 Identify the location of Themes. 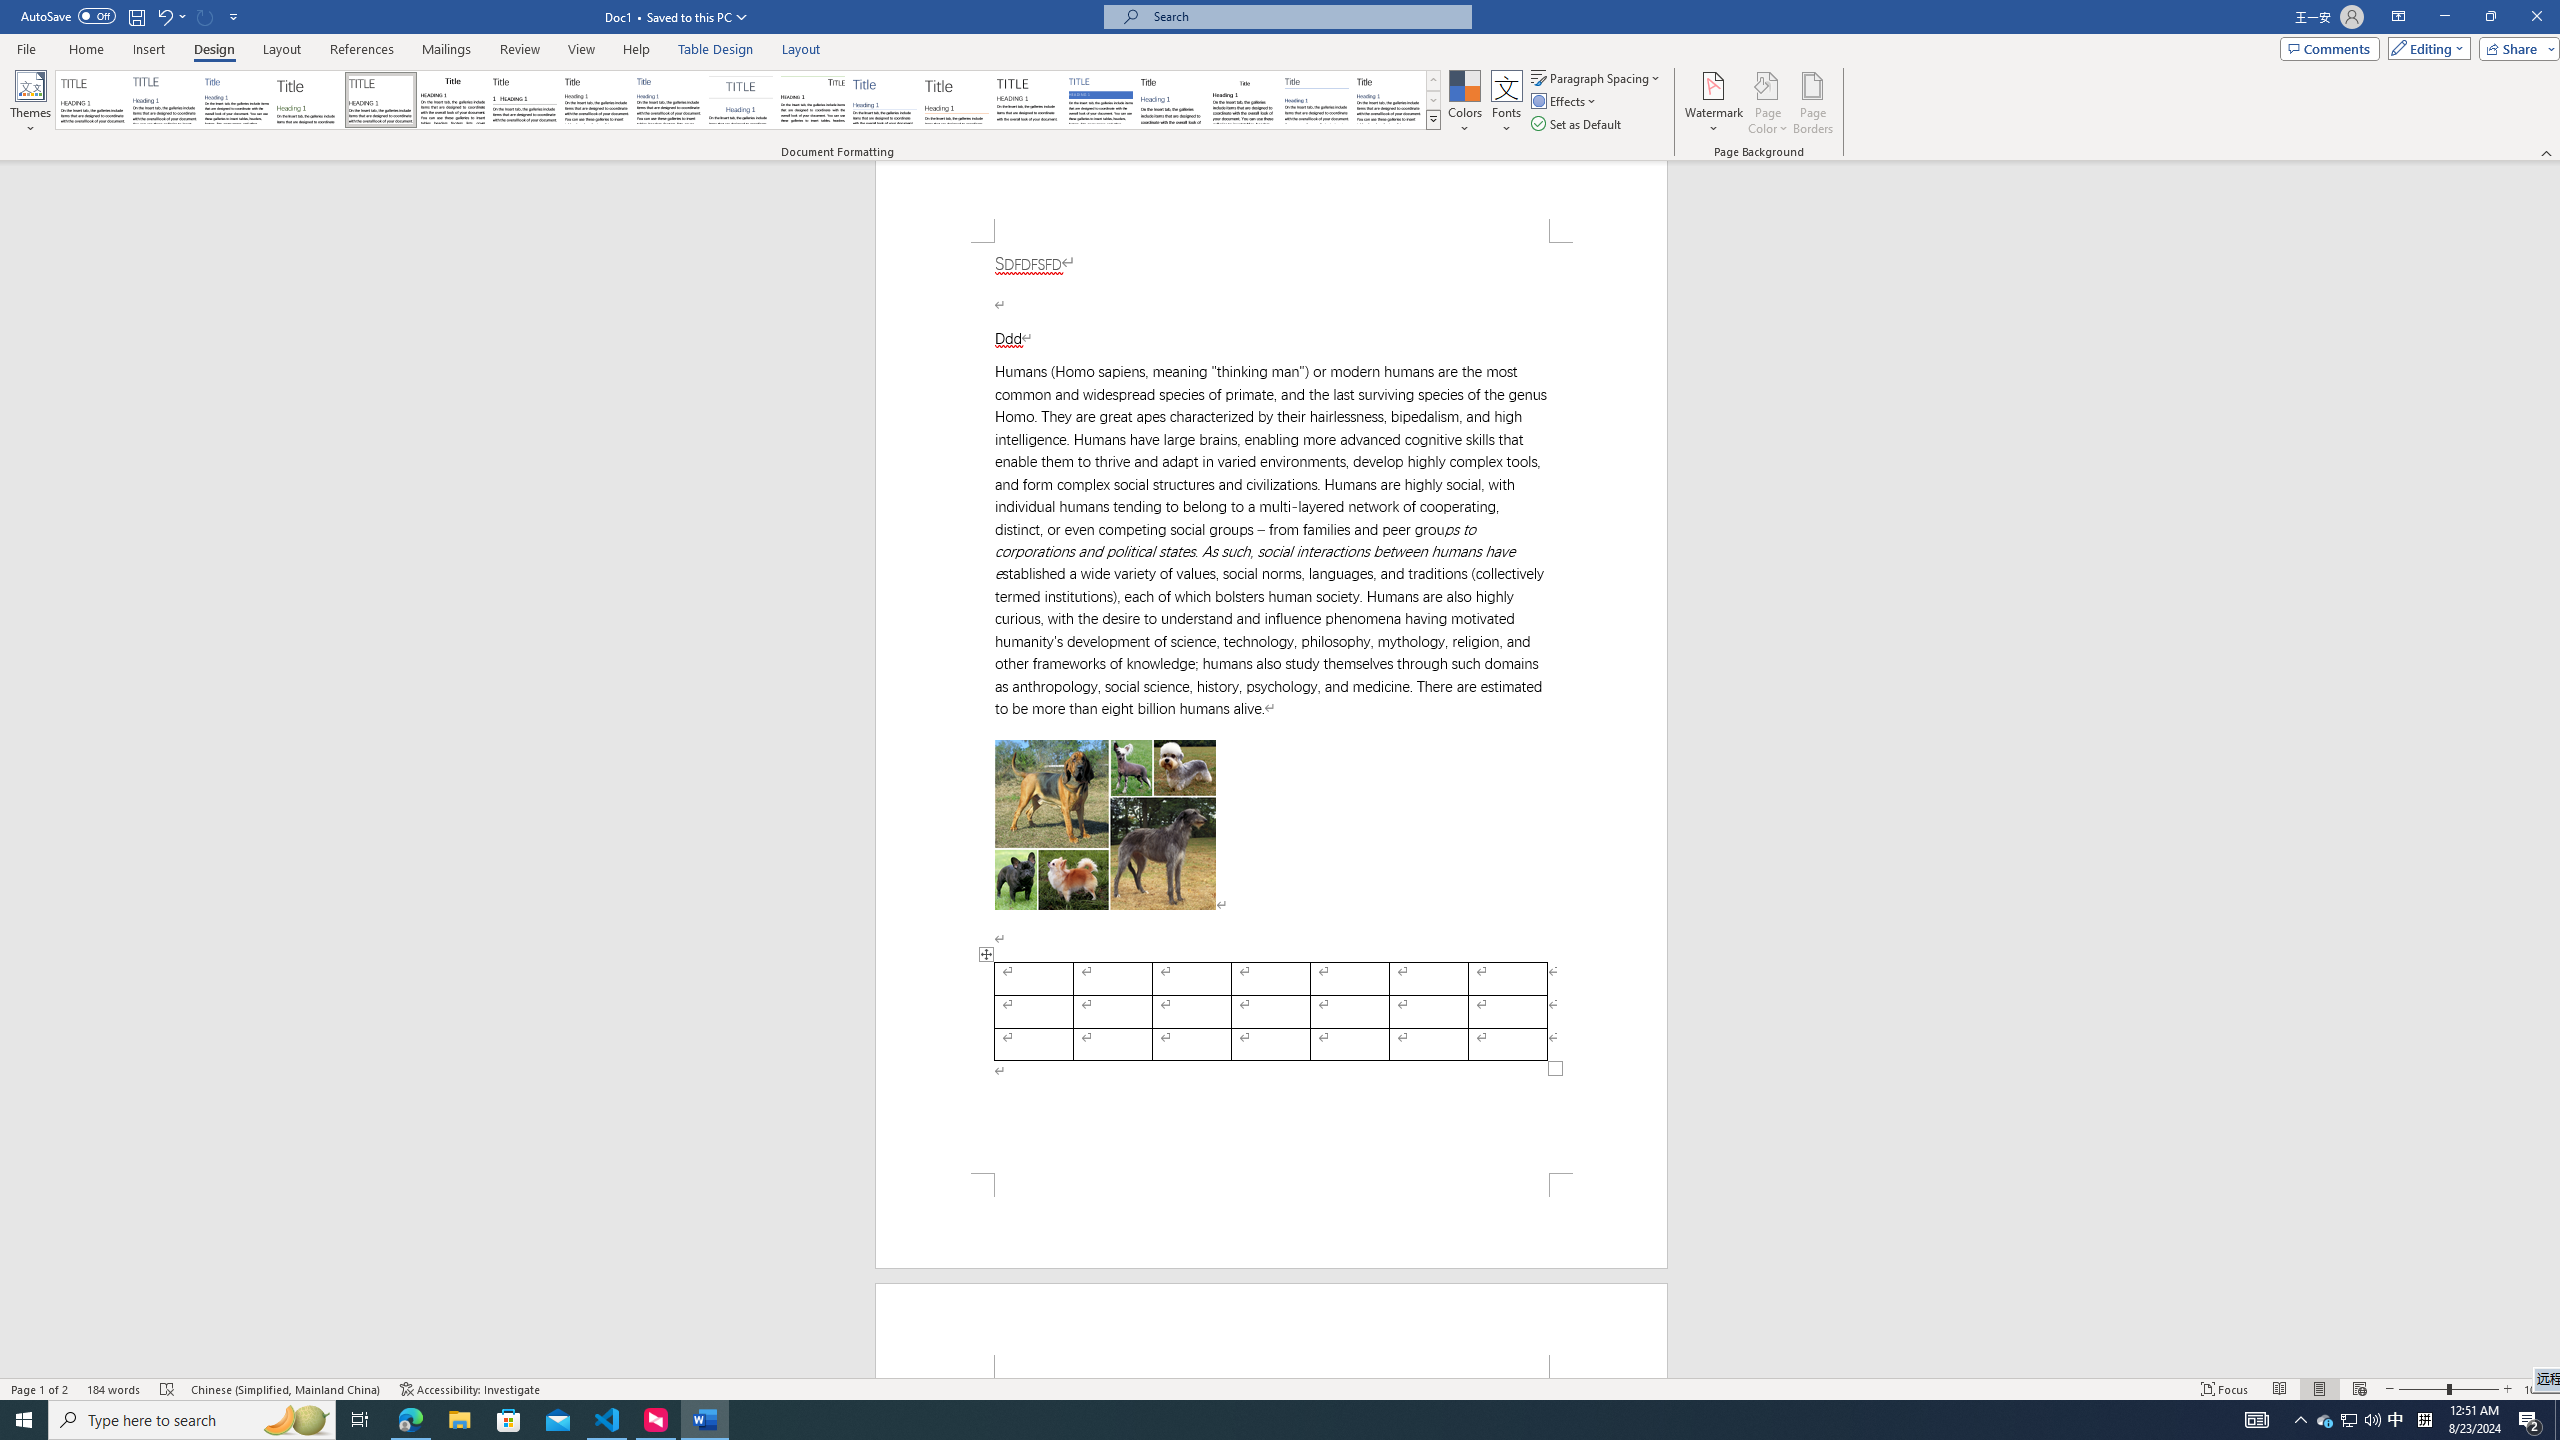
(30, 103).